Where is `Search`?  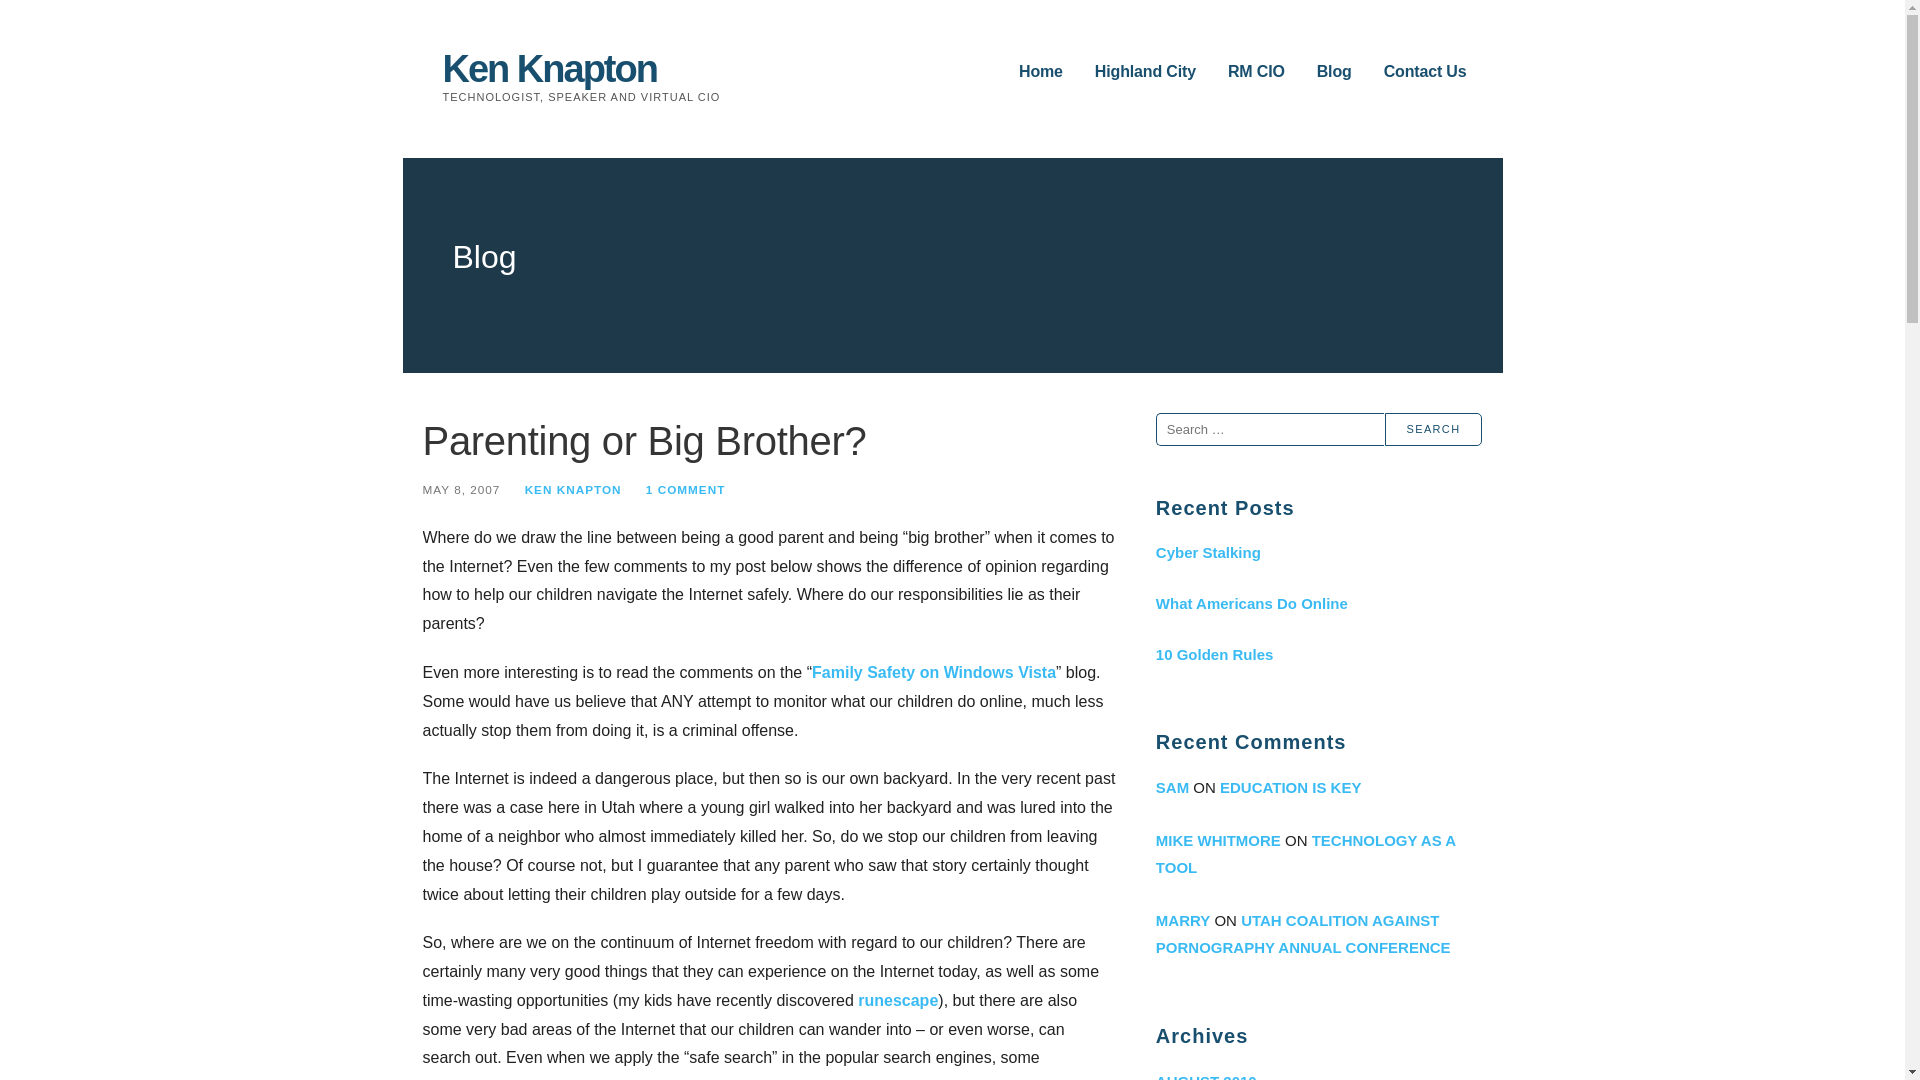
Search is located at coordinates (1433, 429).